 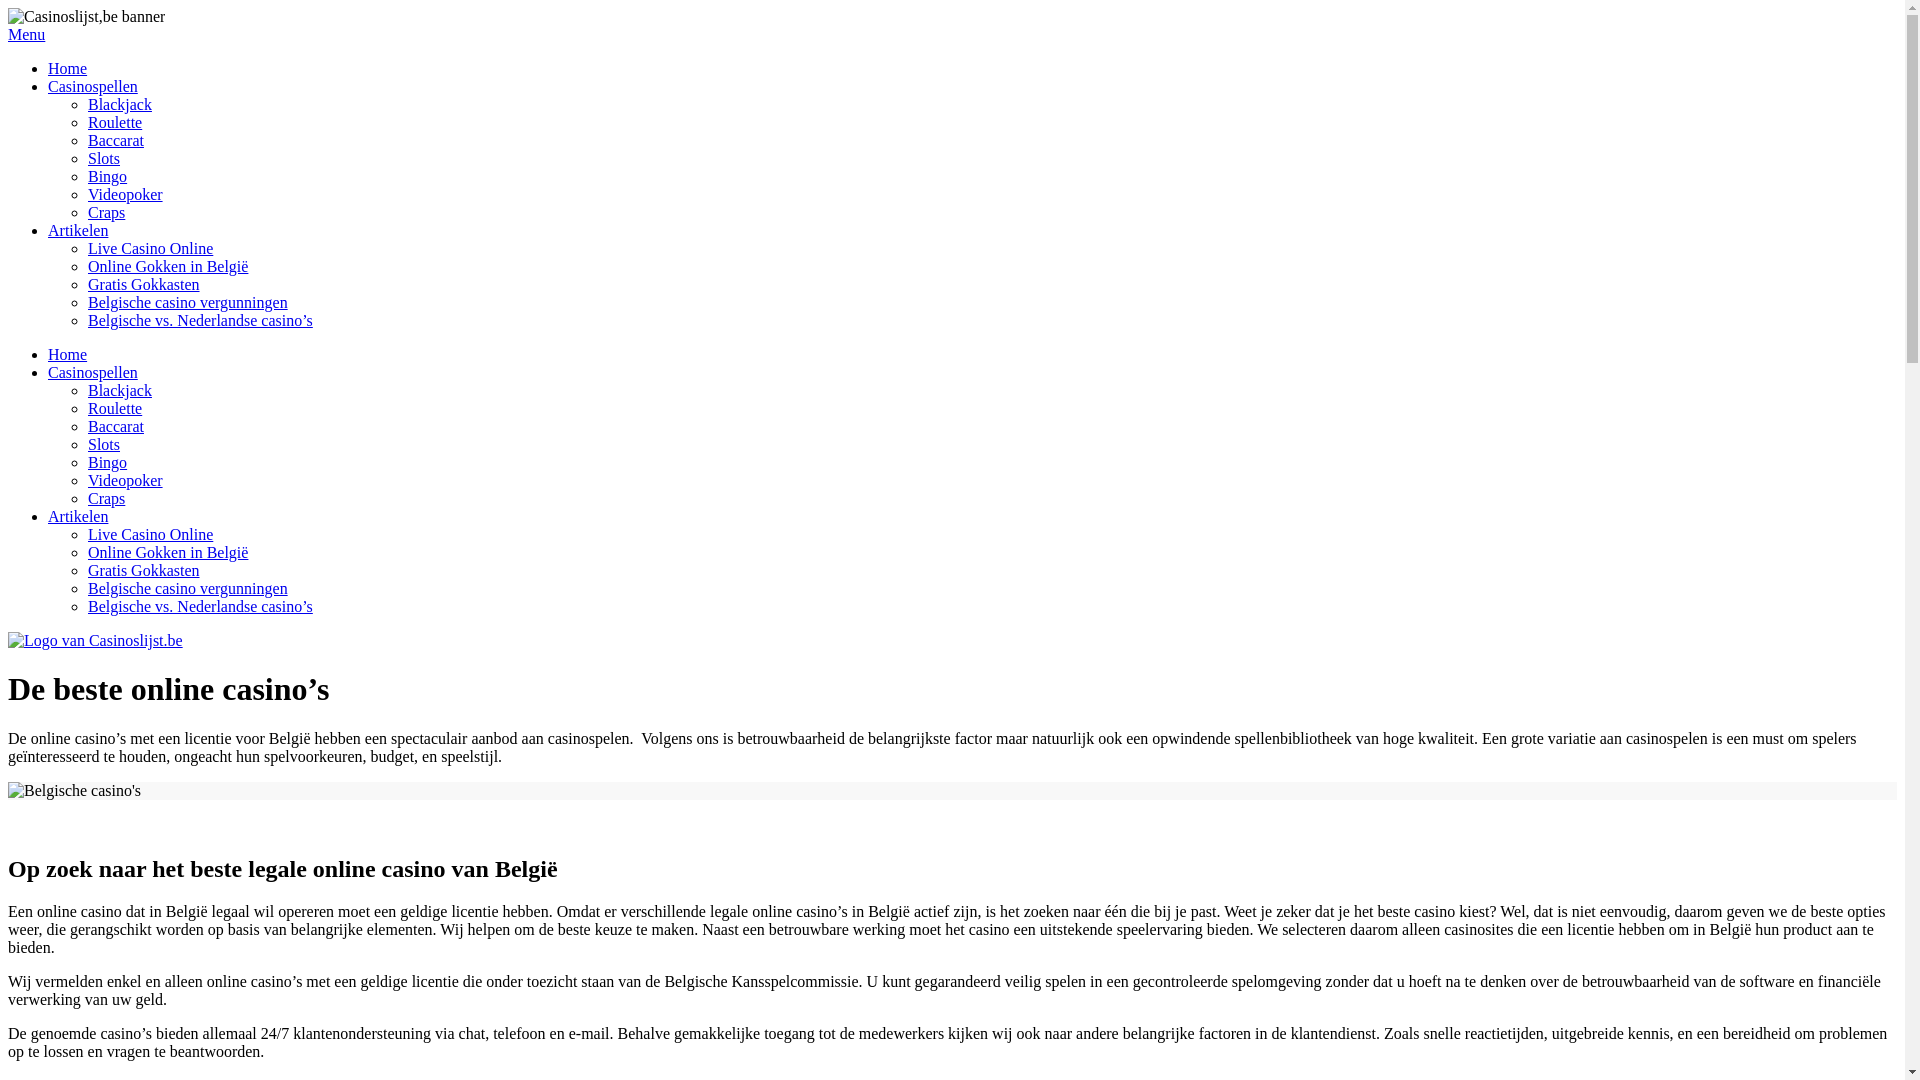 I want to click on Home, so click(x=68, y=354).